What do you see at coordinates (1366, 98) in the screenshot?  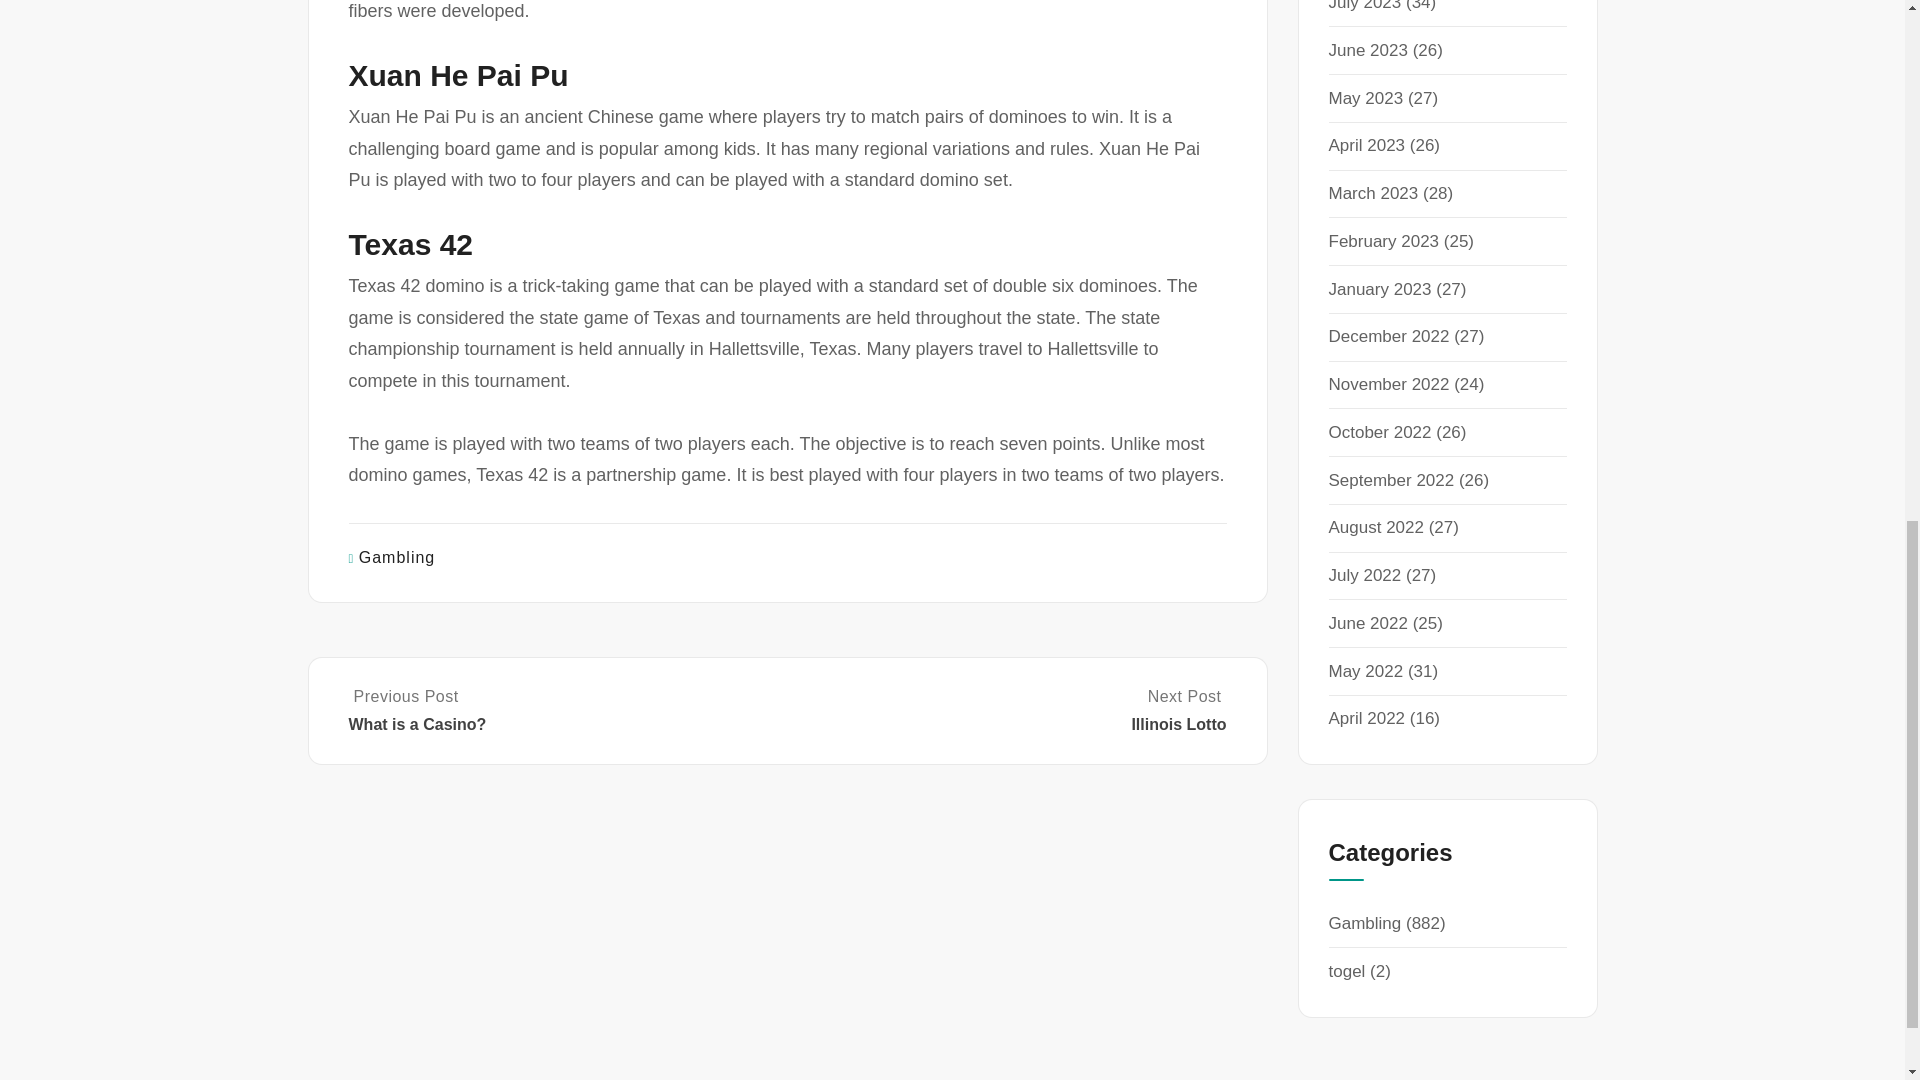 I see `June 2023` at bounding box center [1366, 98].